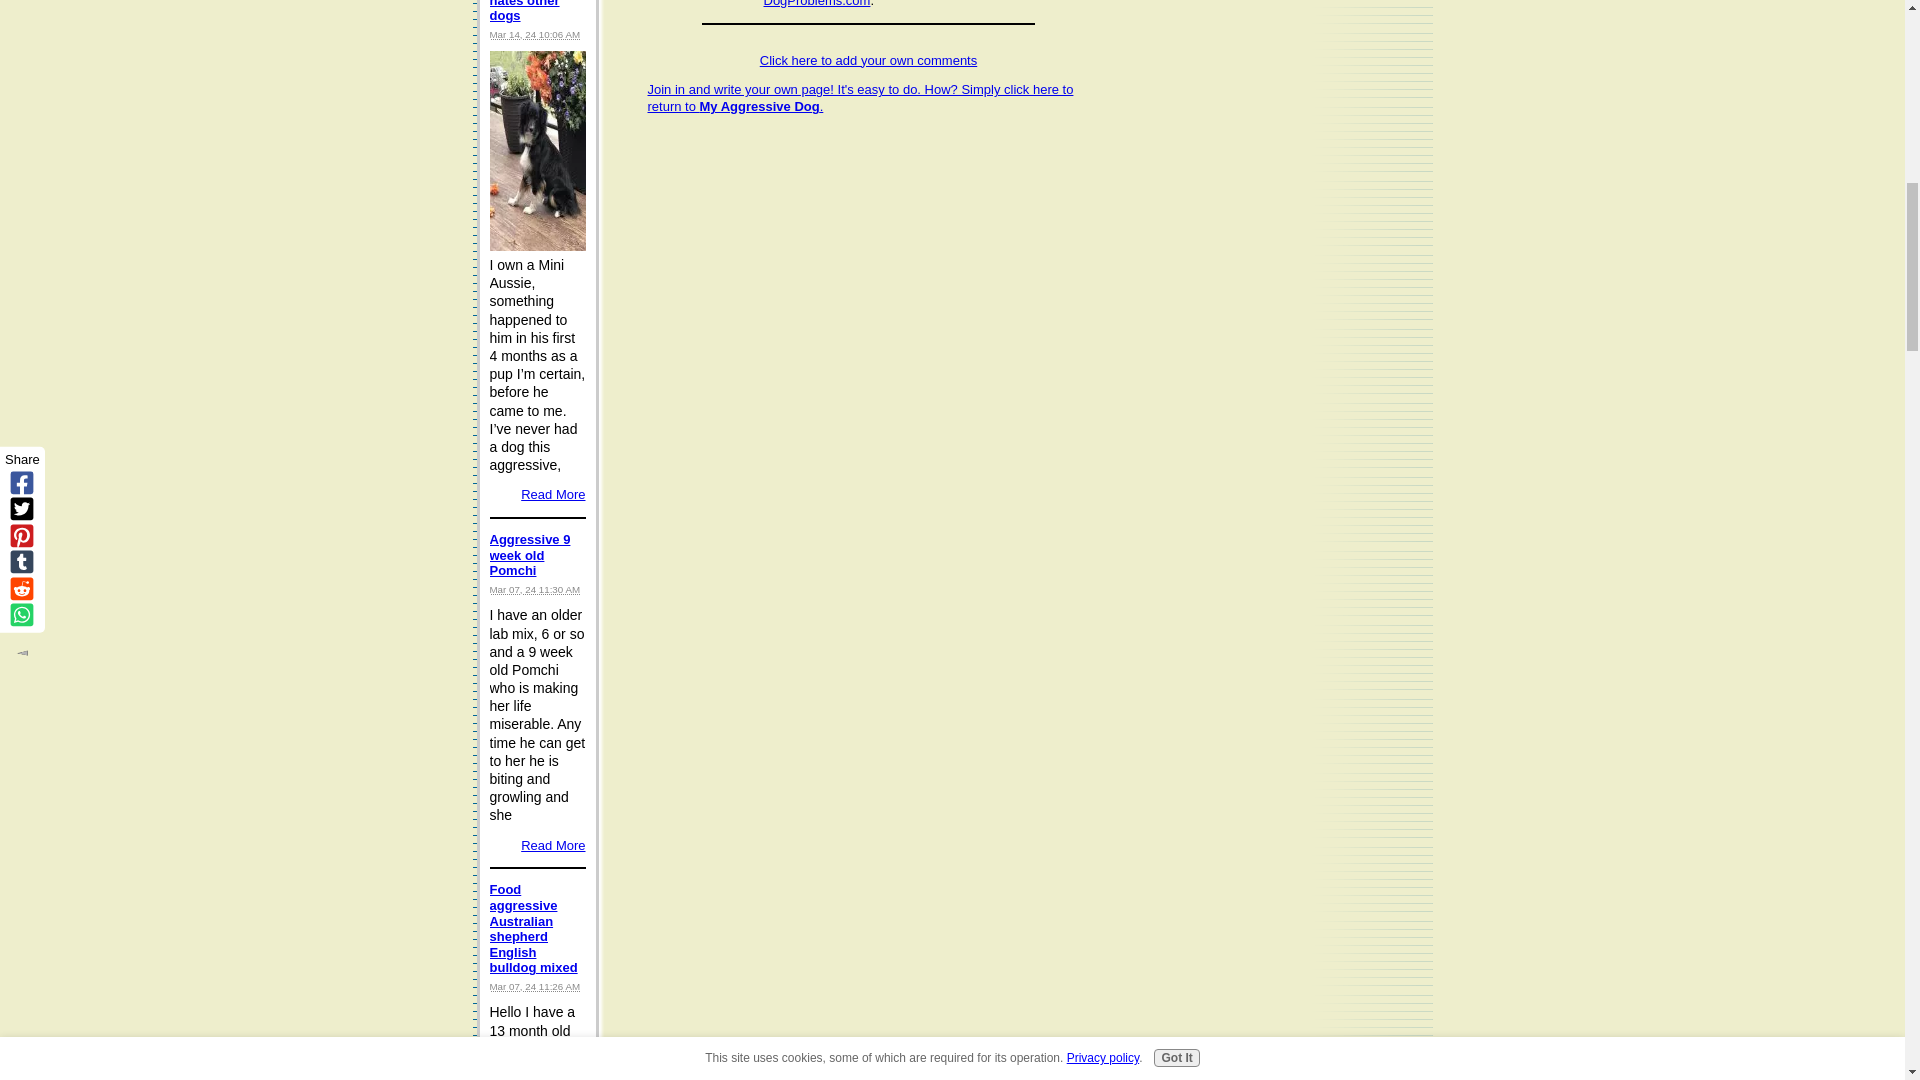 The width and height of the screenshot is (1920, 1080). I want to click on 2024-03-14T10:06:50-0400, so click(535, 34).